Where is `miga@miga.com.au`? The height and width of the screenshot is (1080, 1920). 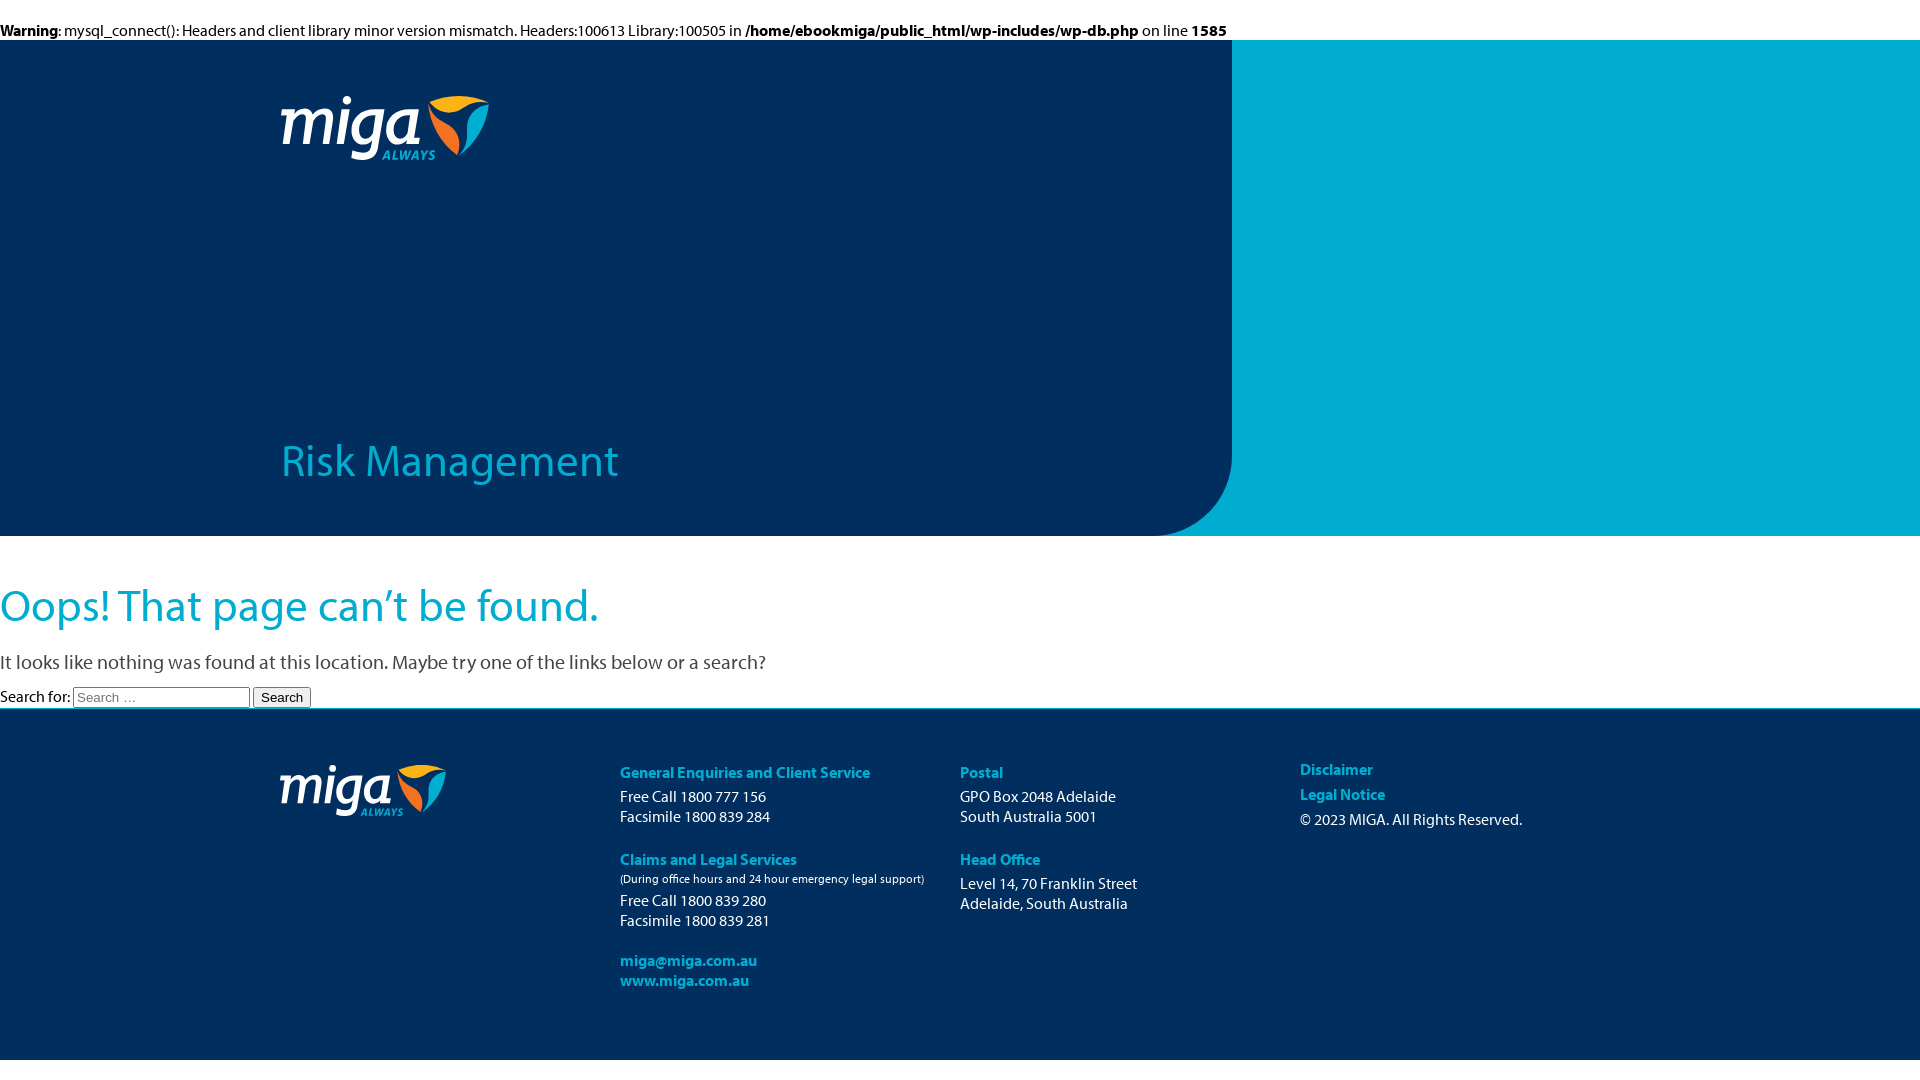 miga@miga.com.au is located at coordinates (688, 960).